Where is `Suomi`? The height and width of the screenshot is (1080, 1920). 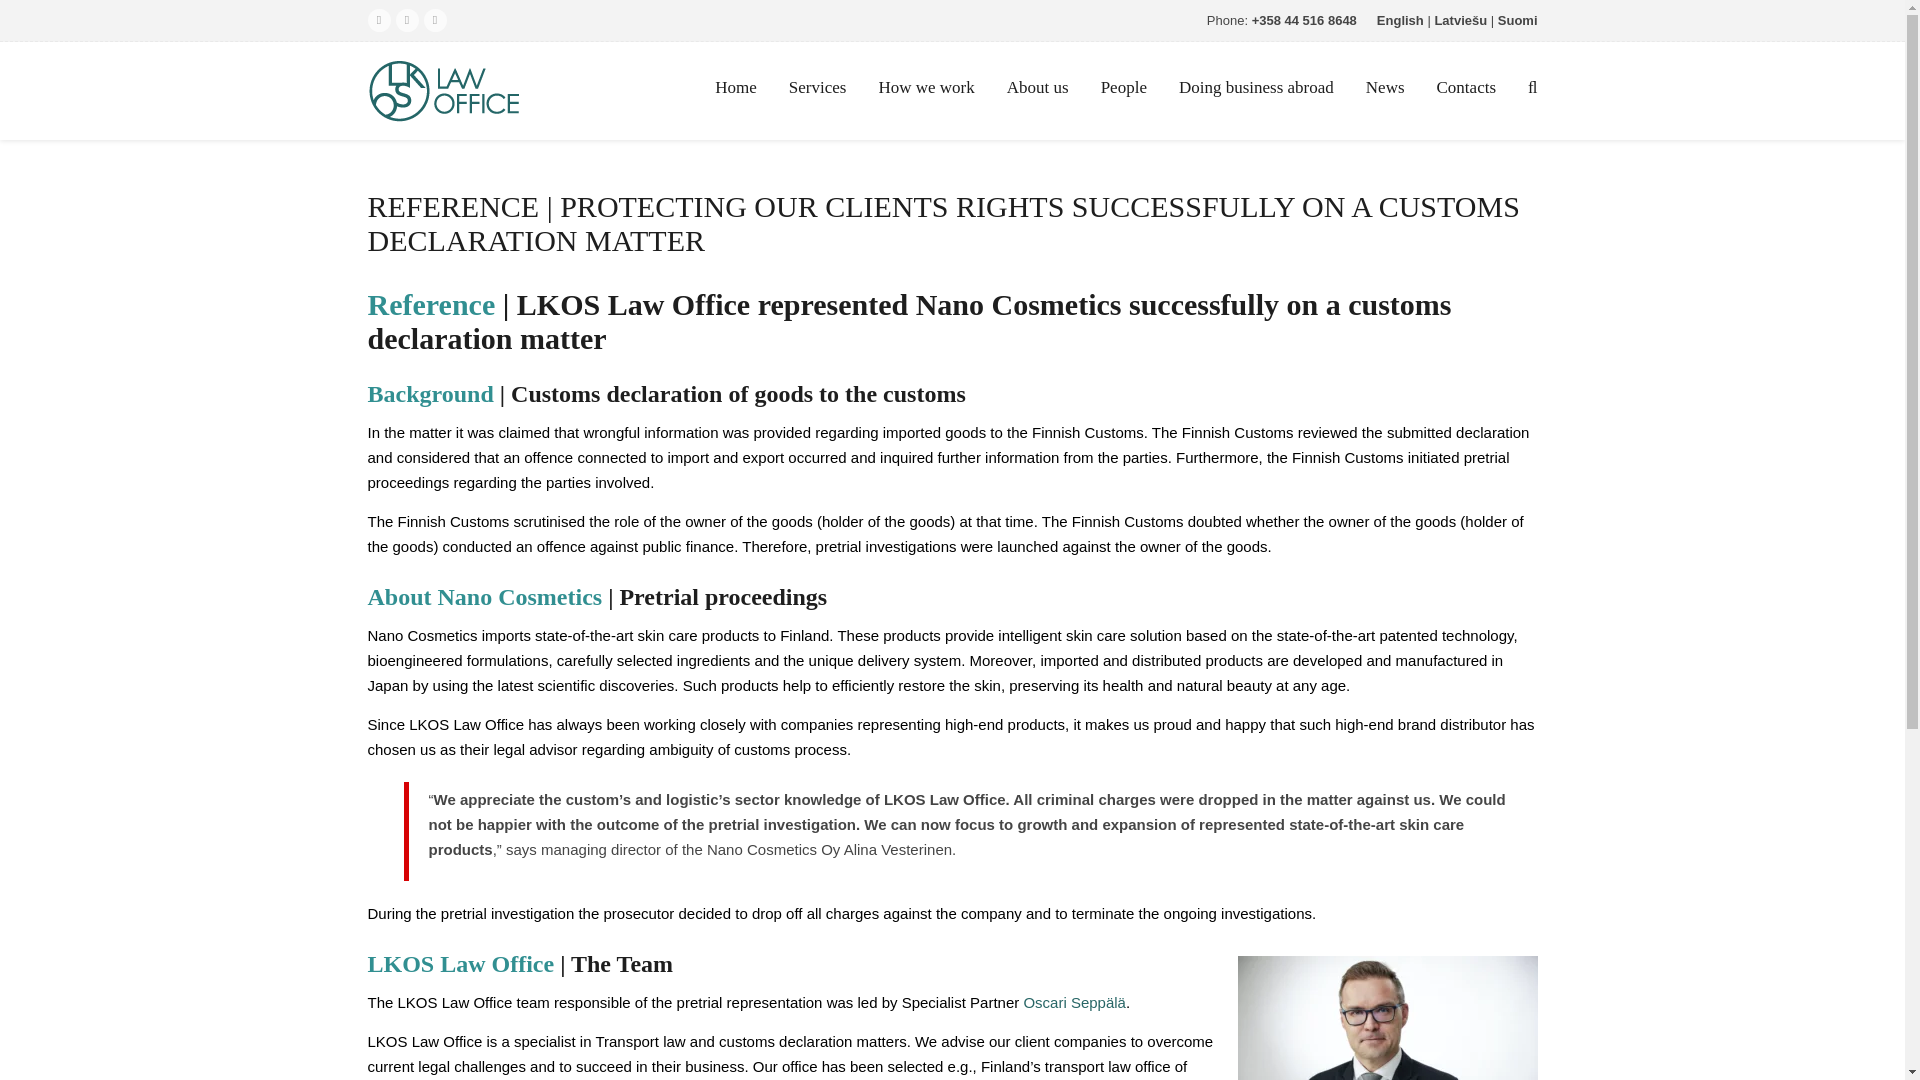 Suomi is located at coordinates (1517, 20).